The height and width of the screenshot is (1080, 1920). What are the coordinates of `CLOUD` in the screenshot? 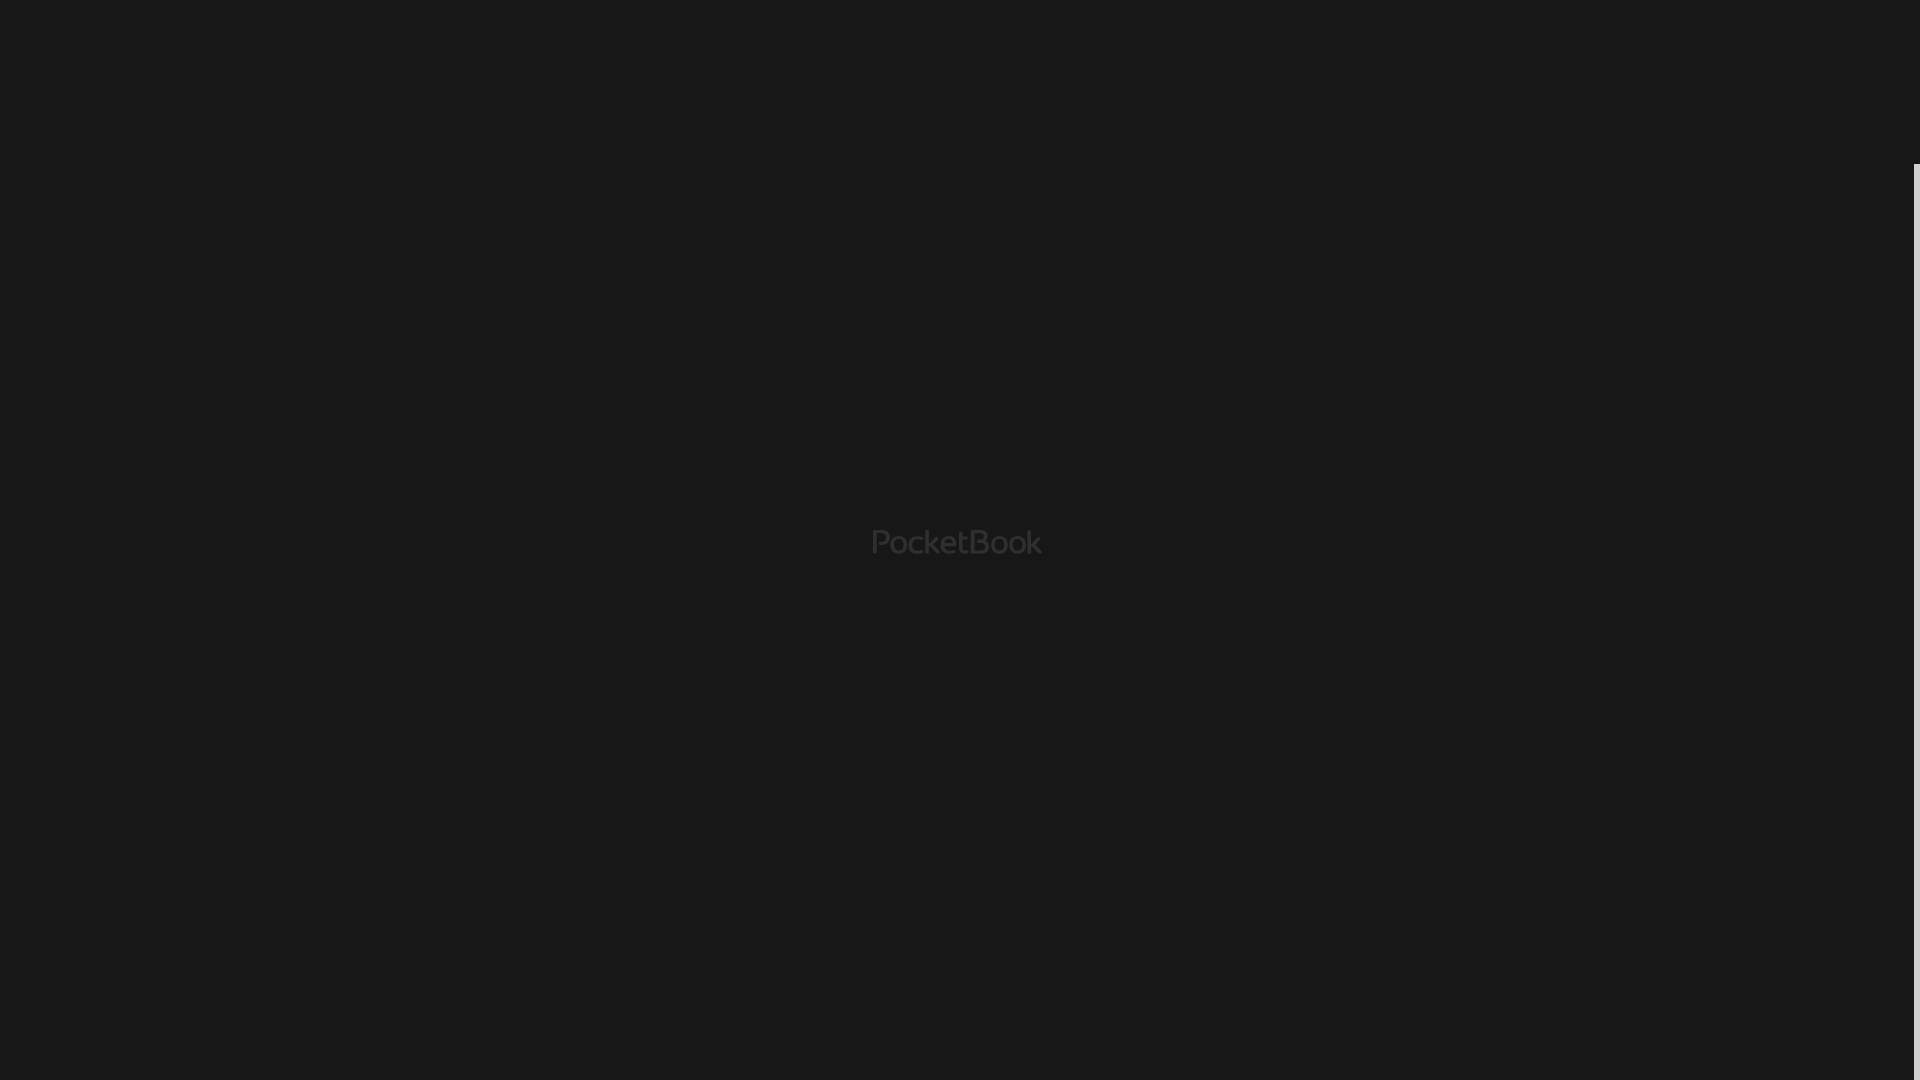 It's located at (1554, 44).